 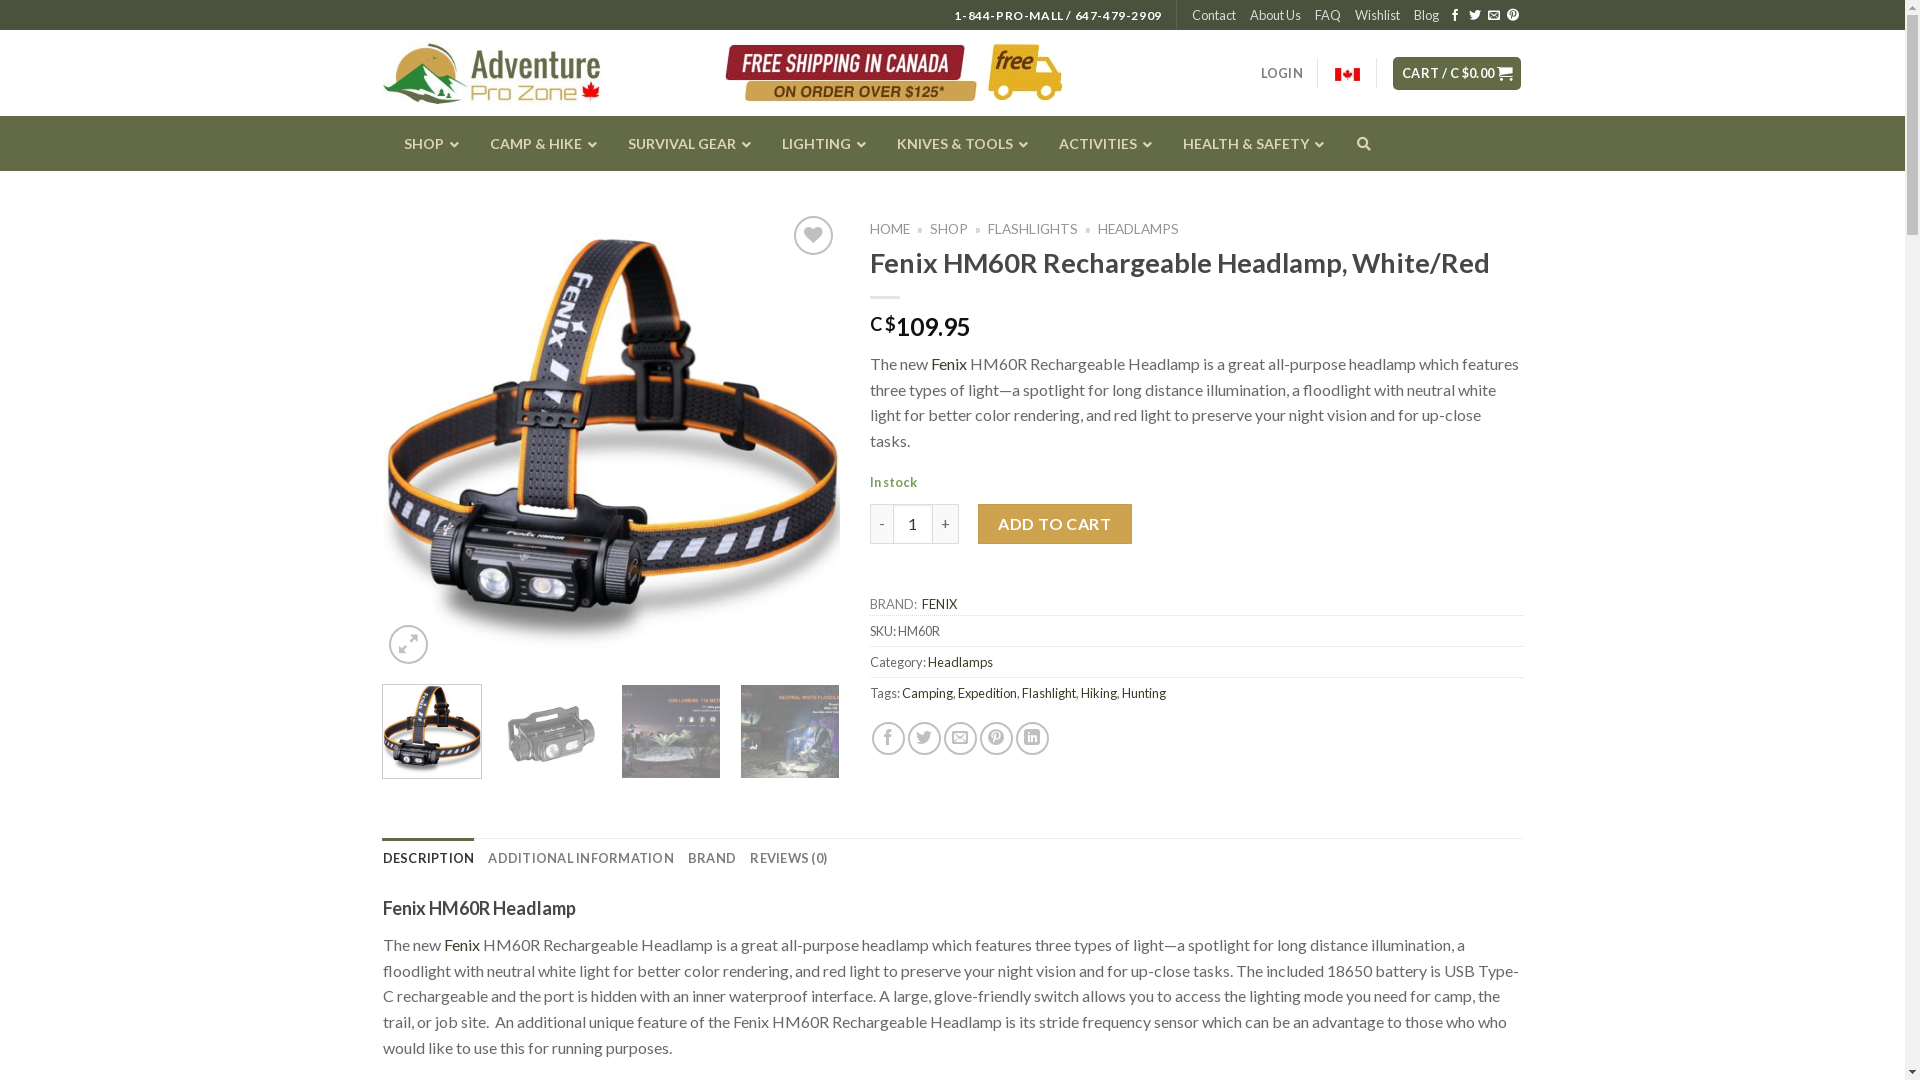 What do you see at coordinates (888, 738) in the screenshot?
I see `Share on Facebook` at bounding box center [888, 738].